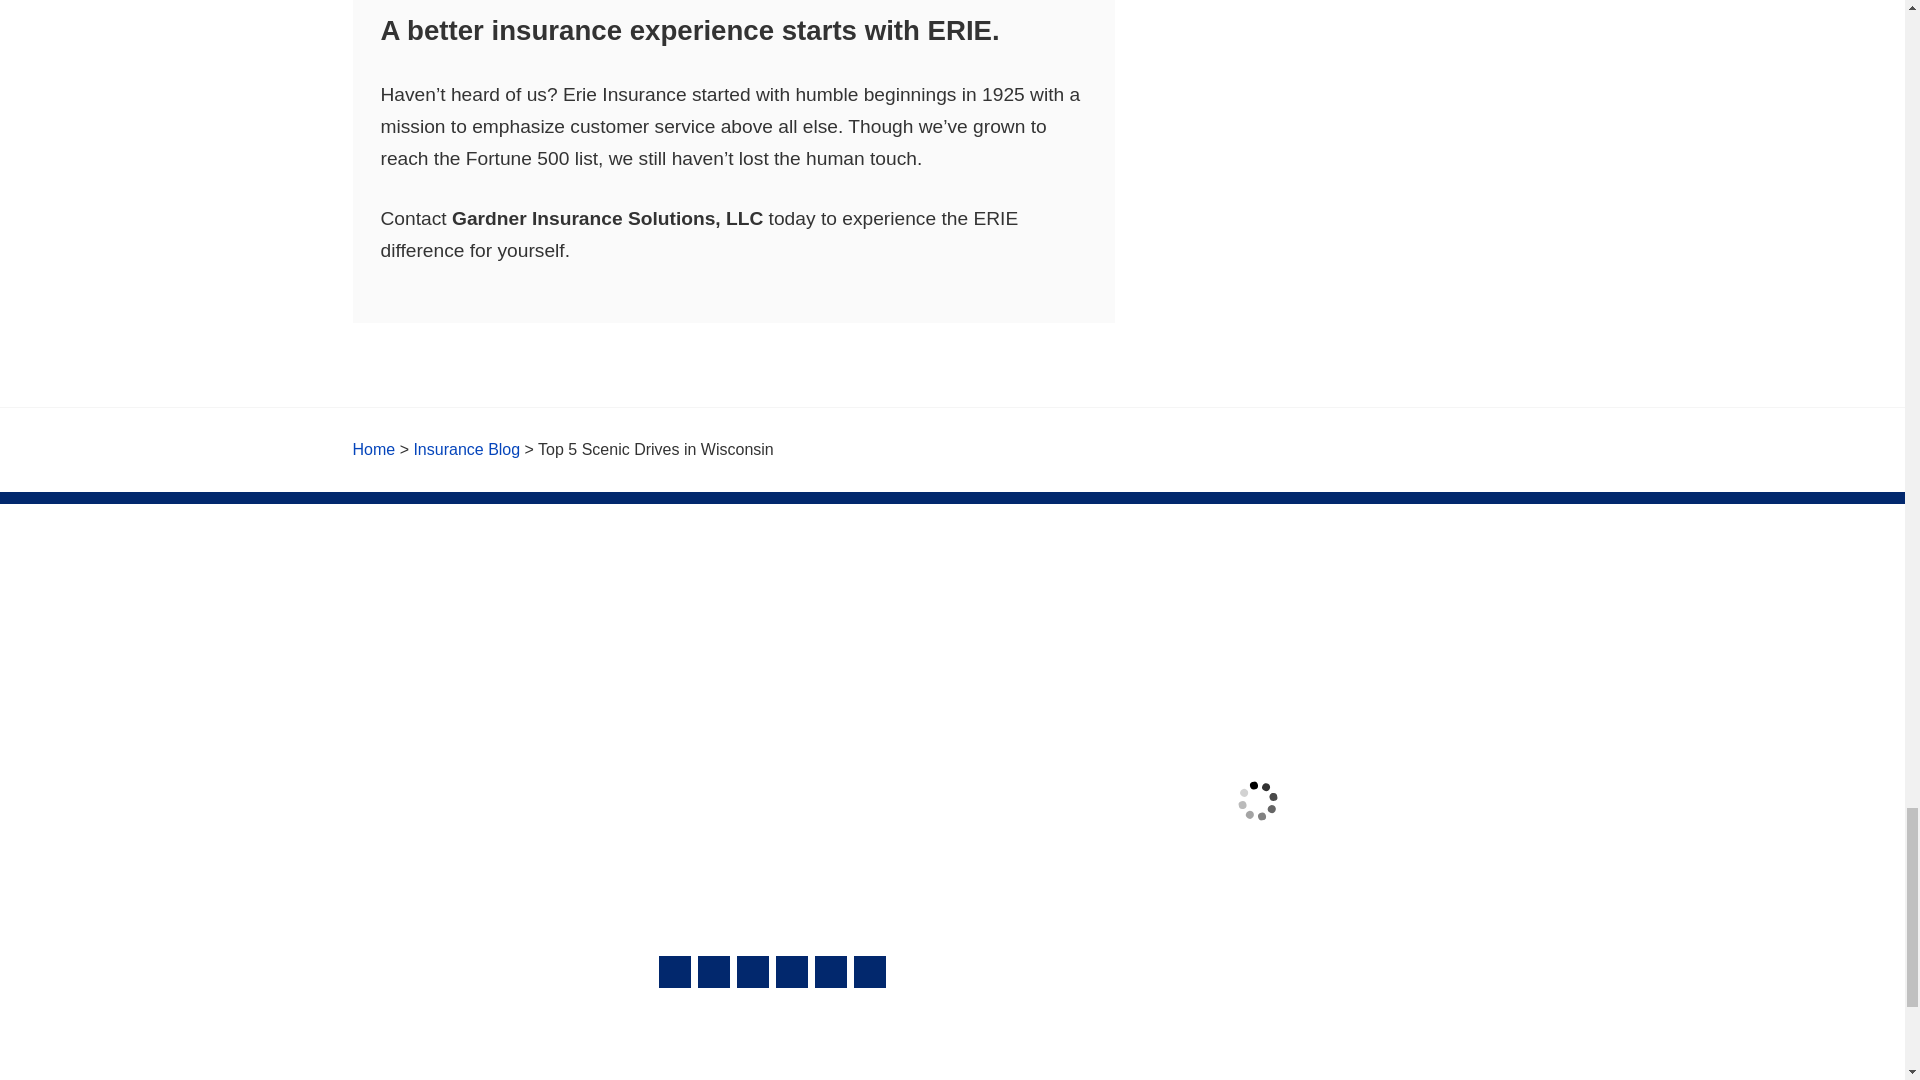 The image size is (1920, 1080). Describe the element at coordinates (792, 972) in the screenshot. I see `X` at that location.